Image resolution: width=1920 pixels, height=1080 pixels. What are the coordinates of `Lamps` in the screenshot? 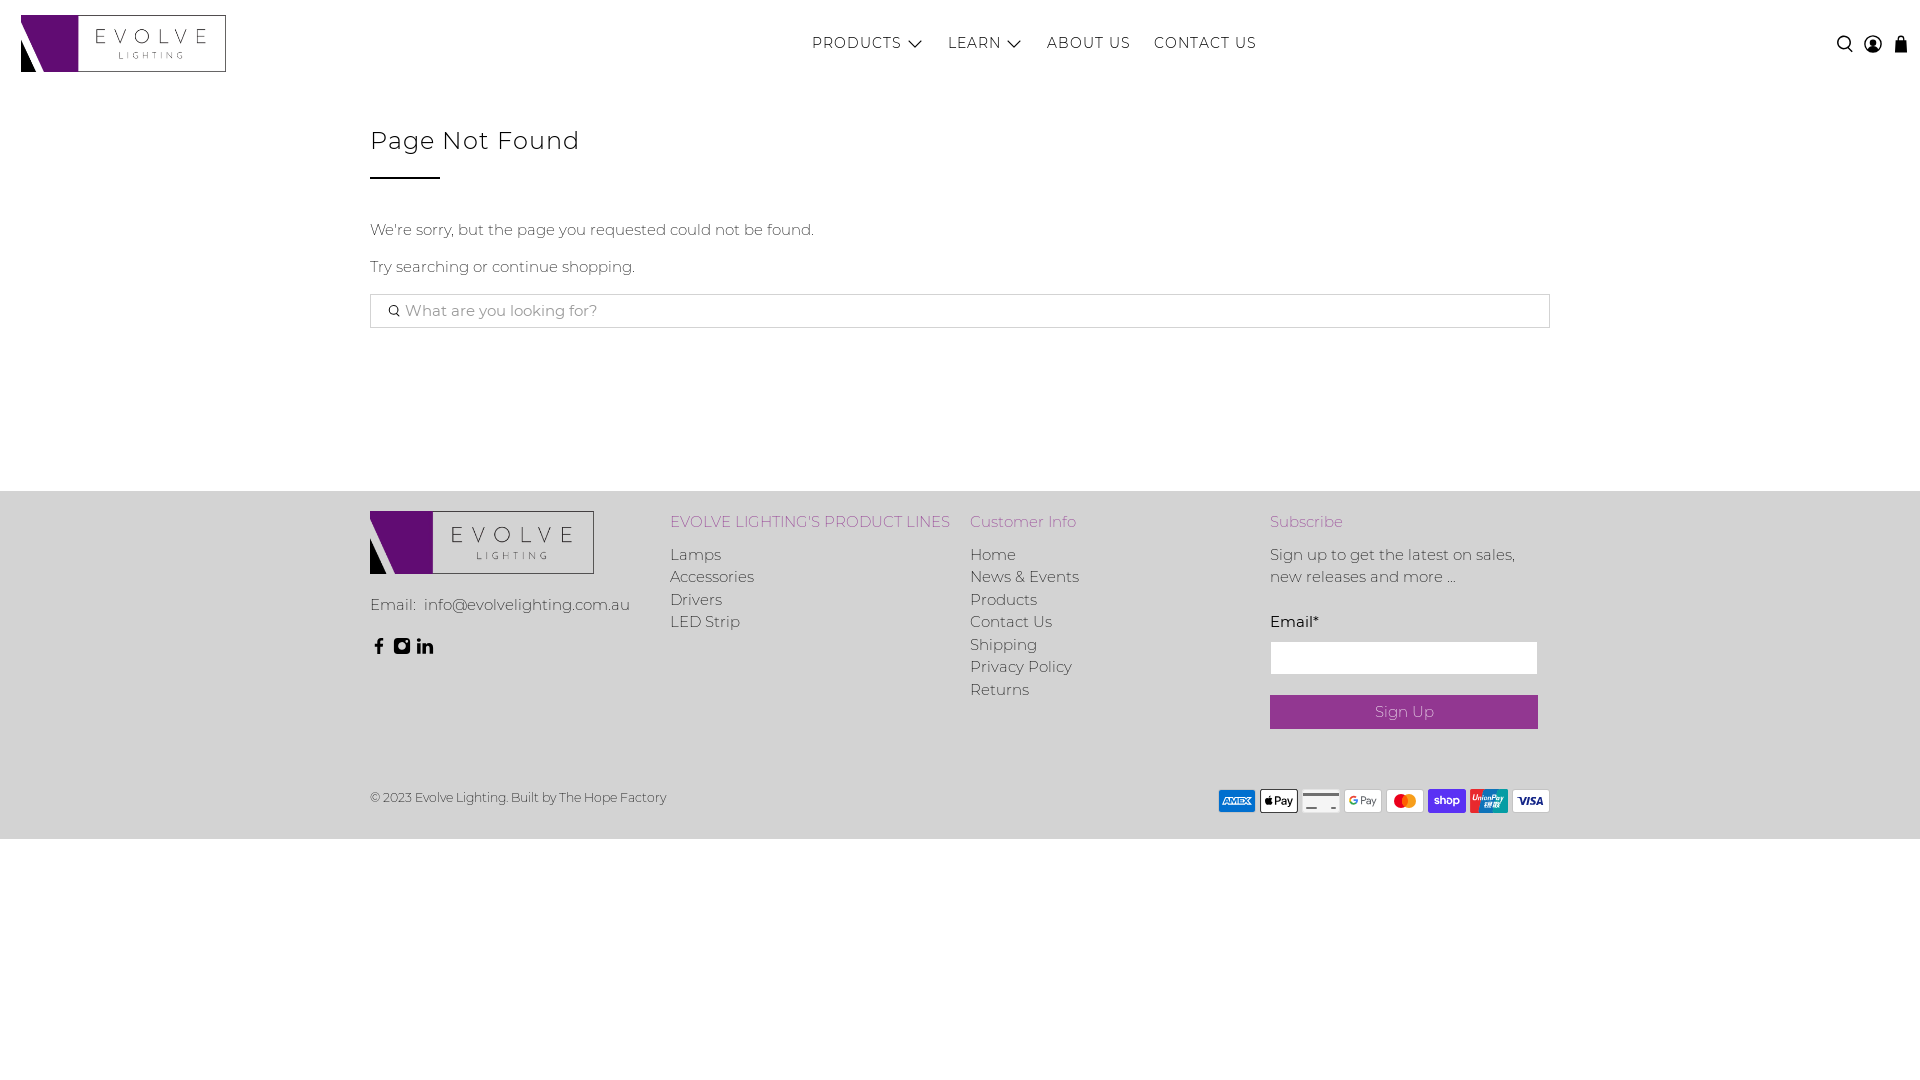 It's located at (696, 554).